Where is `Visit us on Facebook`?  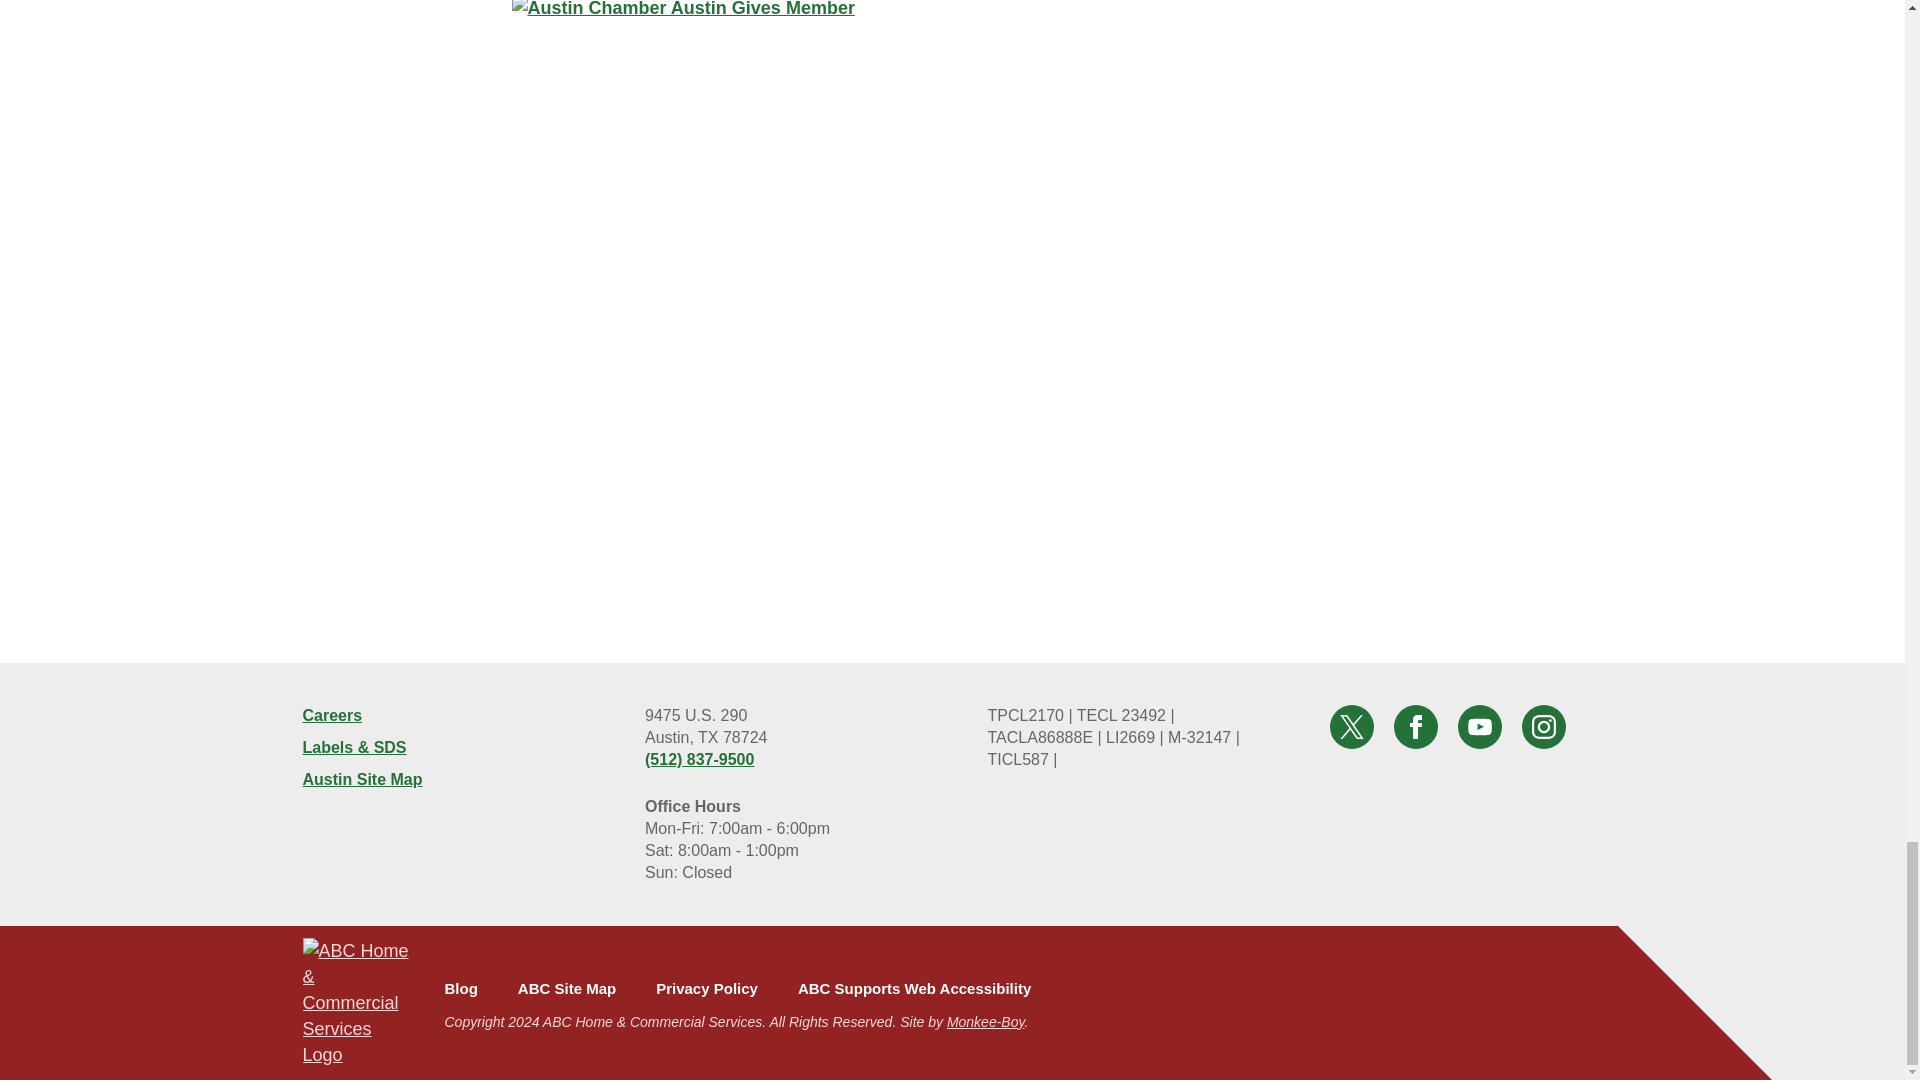
Visit us on Facebook is located at coordinates (1416, 726).